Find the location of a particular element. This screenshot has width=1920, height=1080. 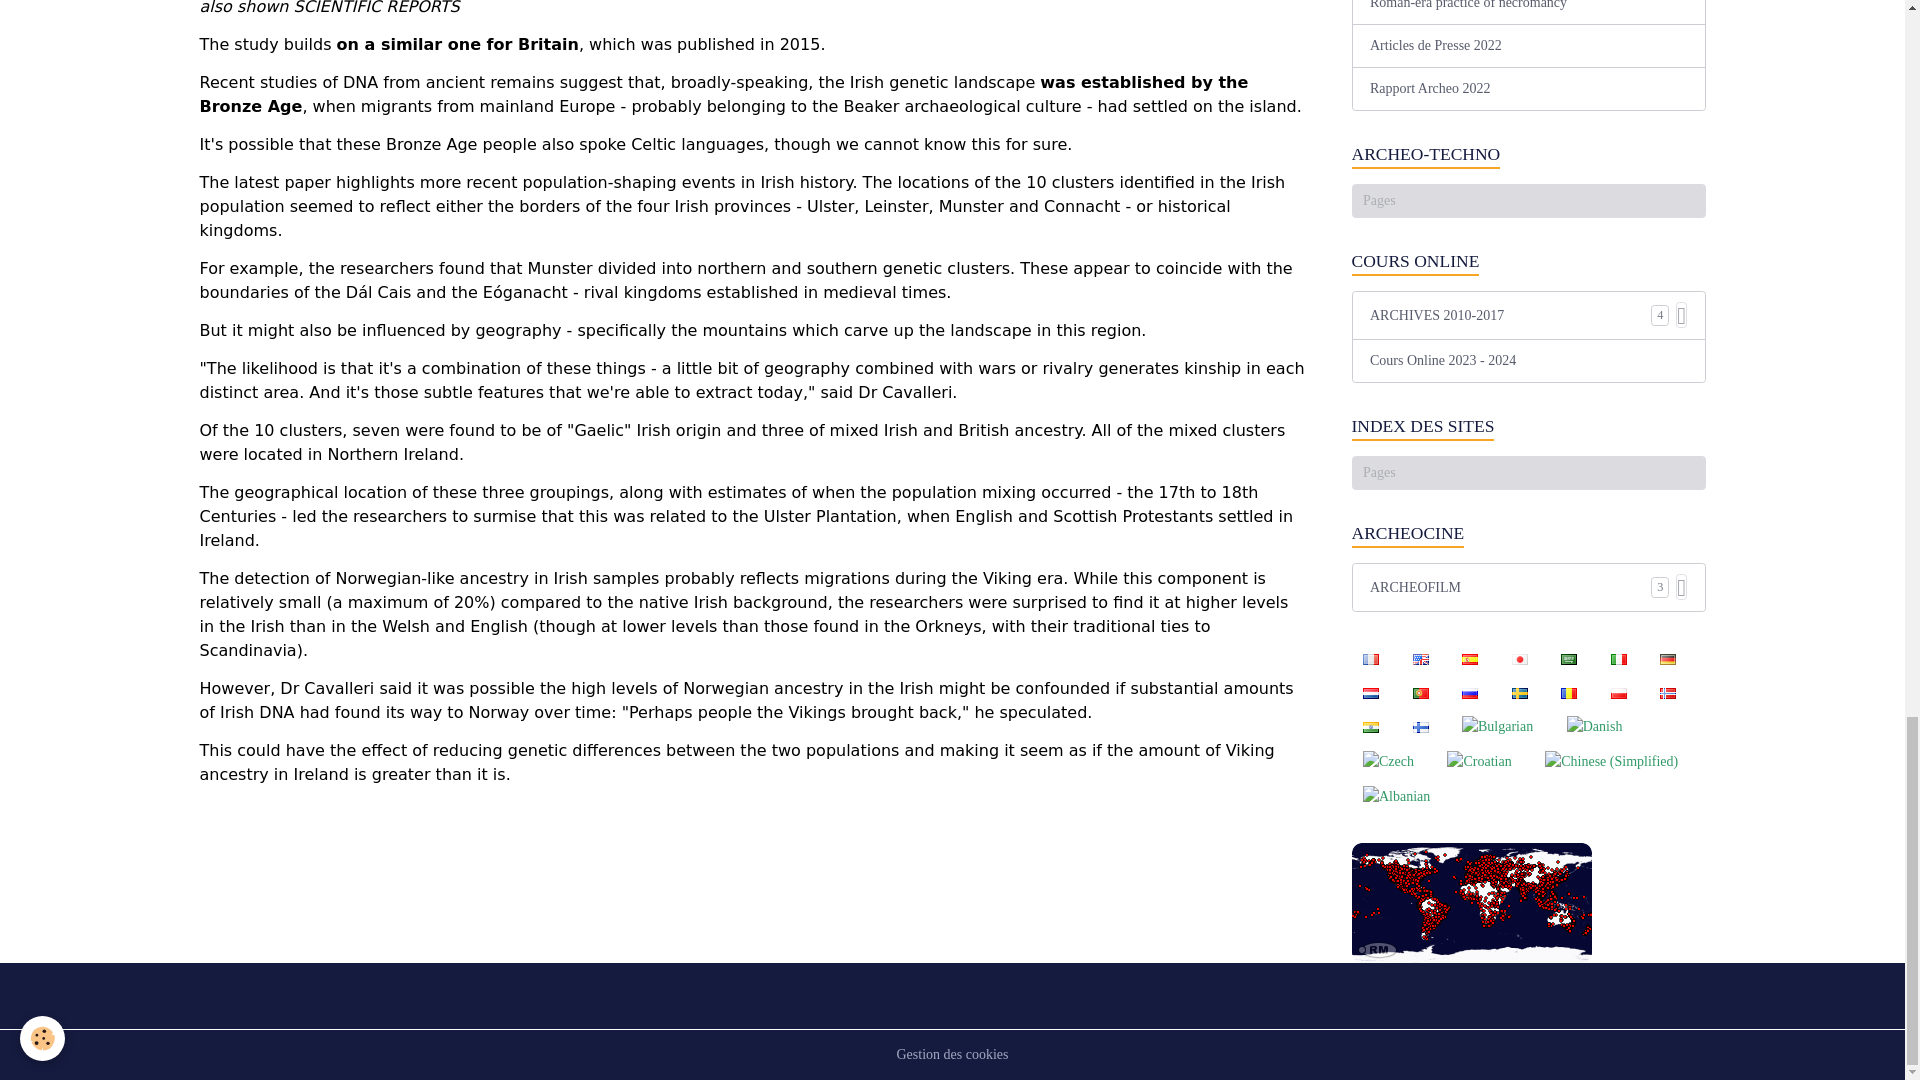

English is located at coordinates (1420, 658).